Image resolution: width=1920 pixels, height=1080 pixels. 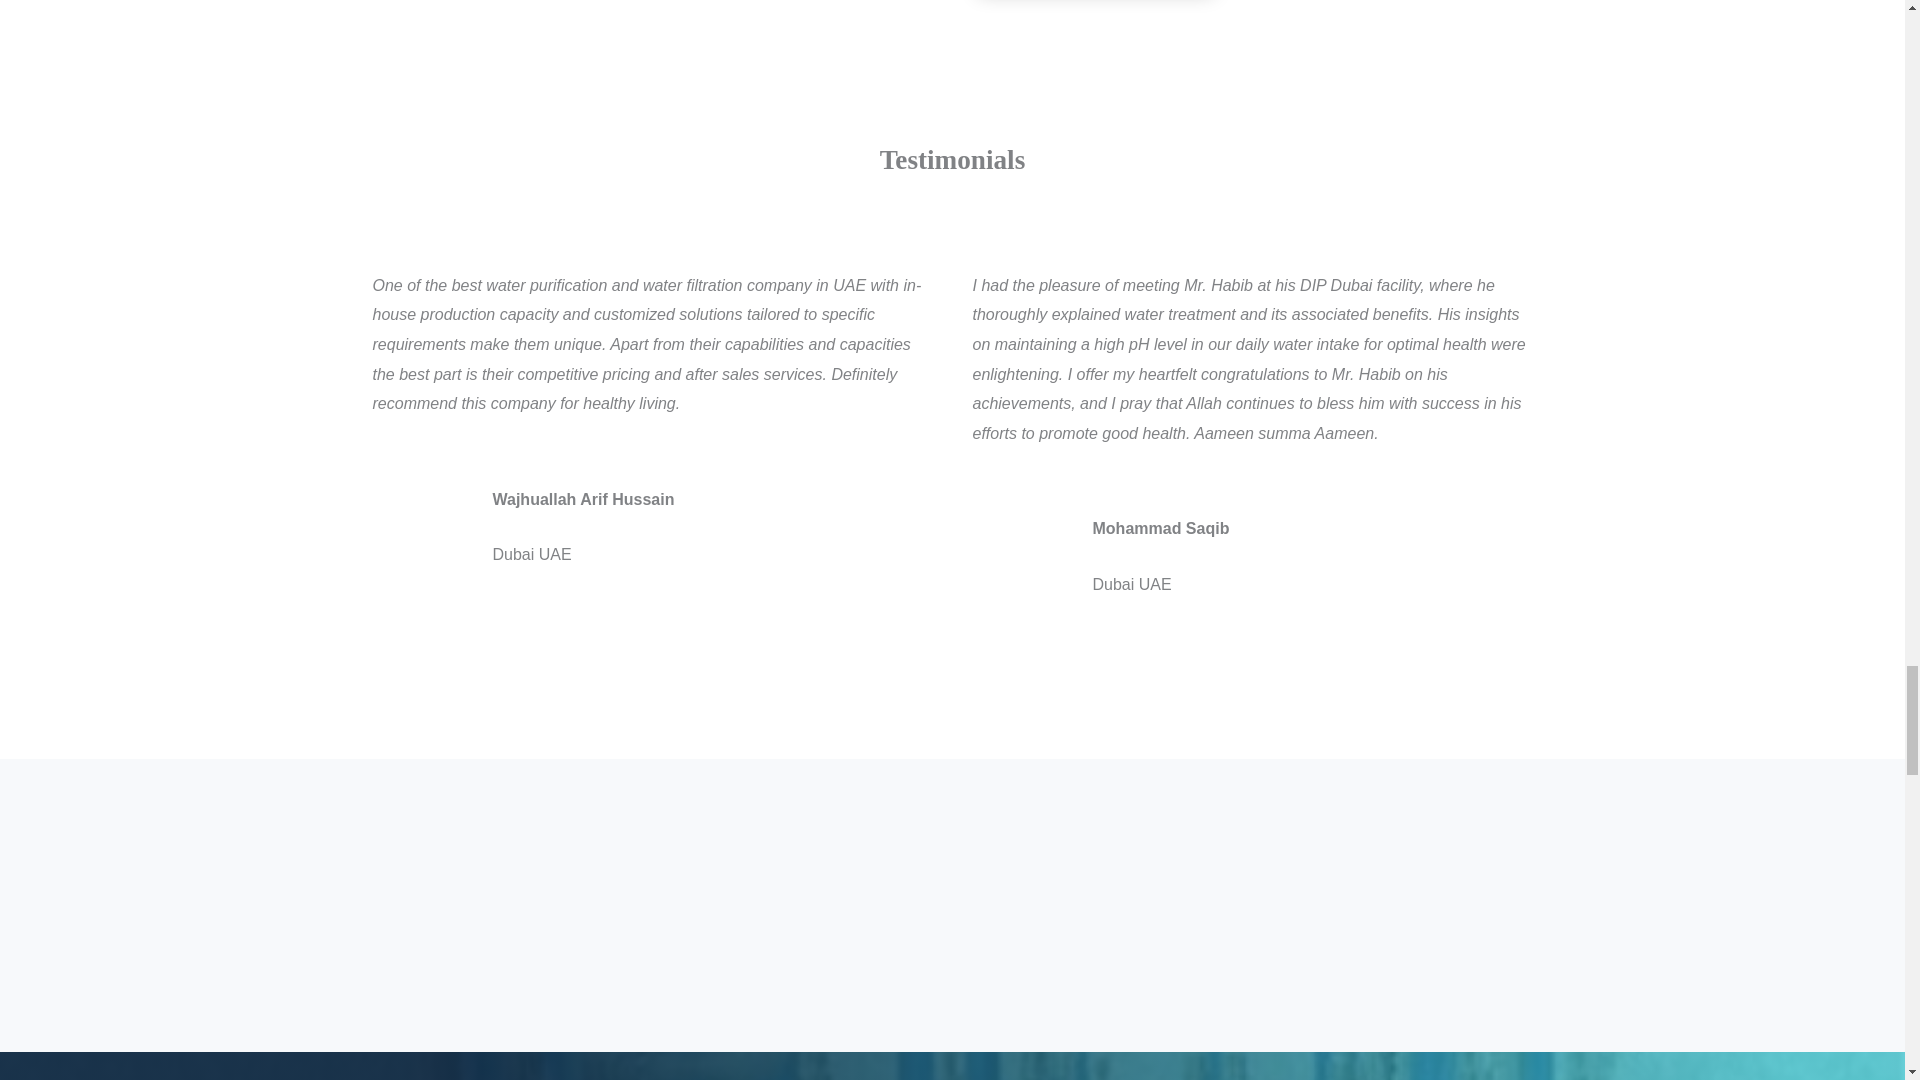 I want to click on l-carrefour, so click(x=652, y=842).